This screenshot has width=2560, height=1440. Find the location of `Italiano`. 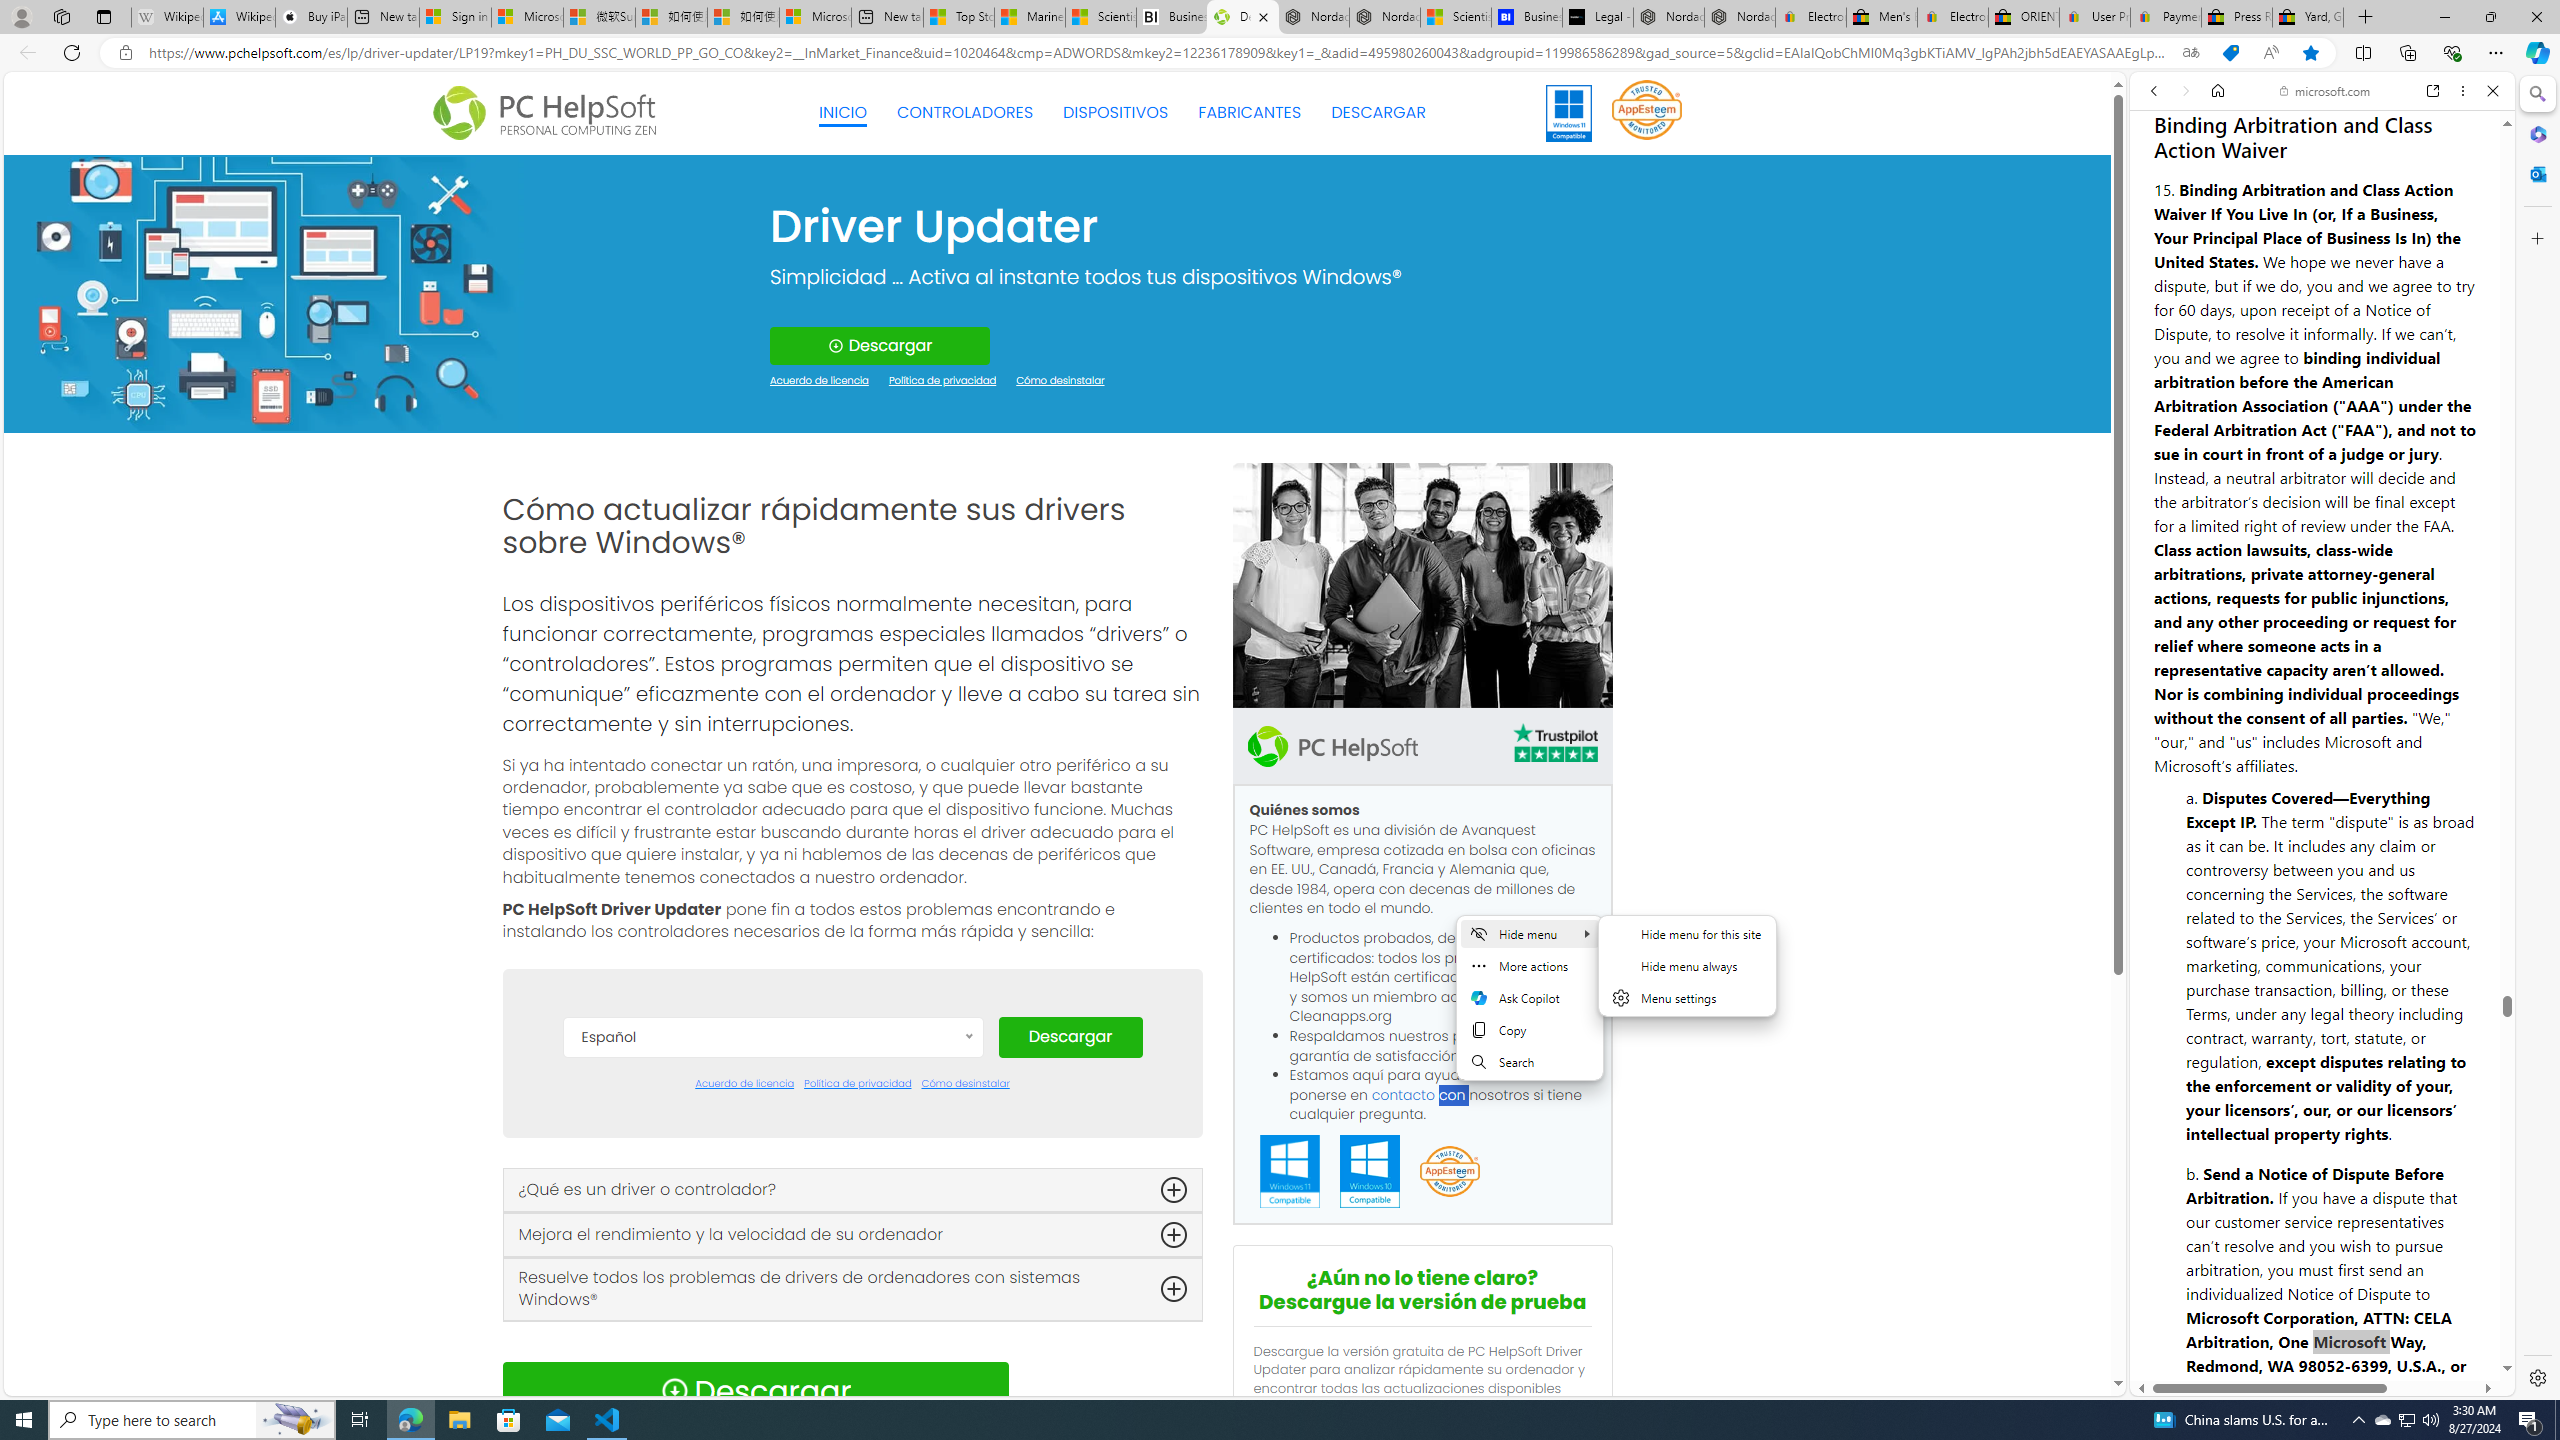

Italiano is located at coordinates (772, 1312).